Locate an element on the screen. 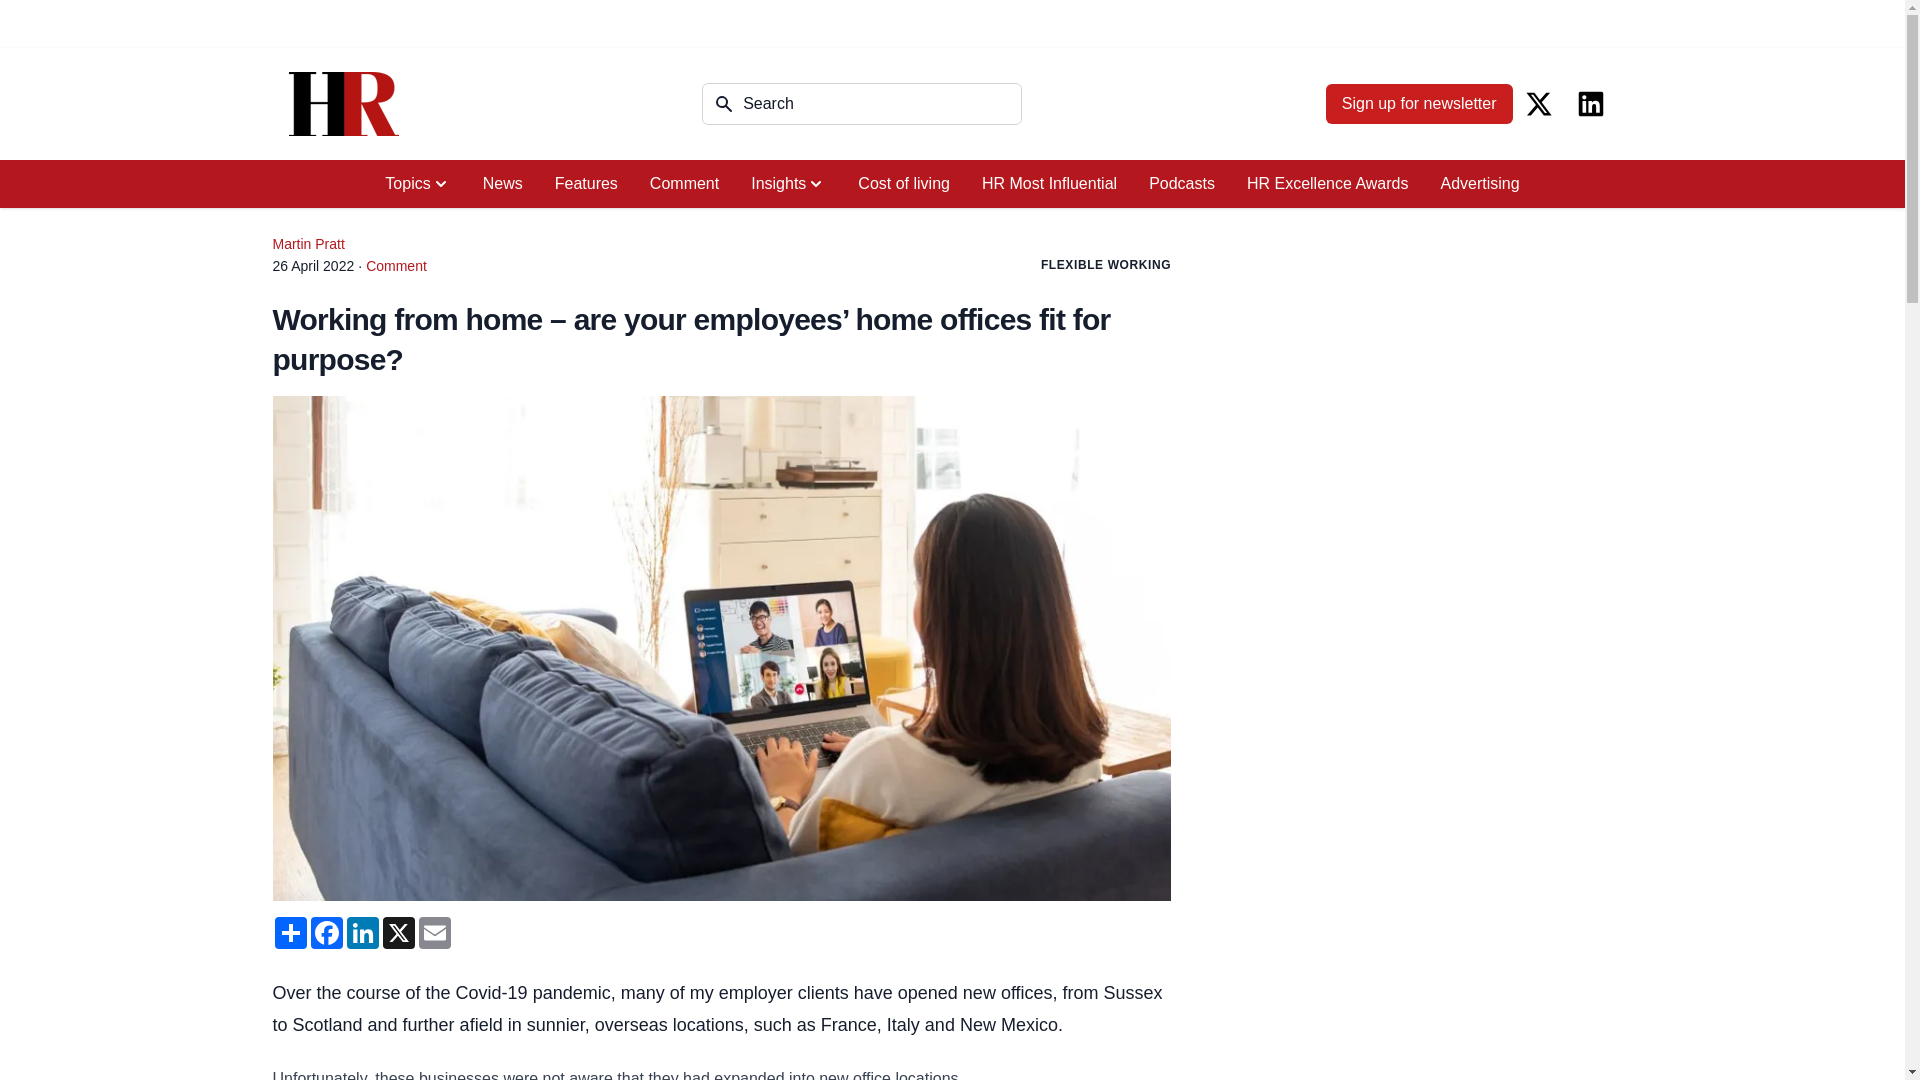  Comment is located at coordinates (684, 184).